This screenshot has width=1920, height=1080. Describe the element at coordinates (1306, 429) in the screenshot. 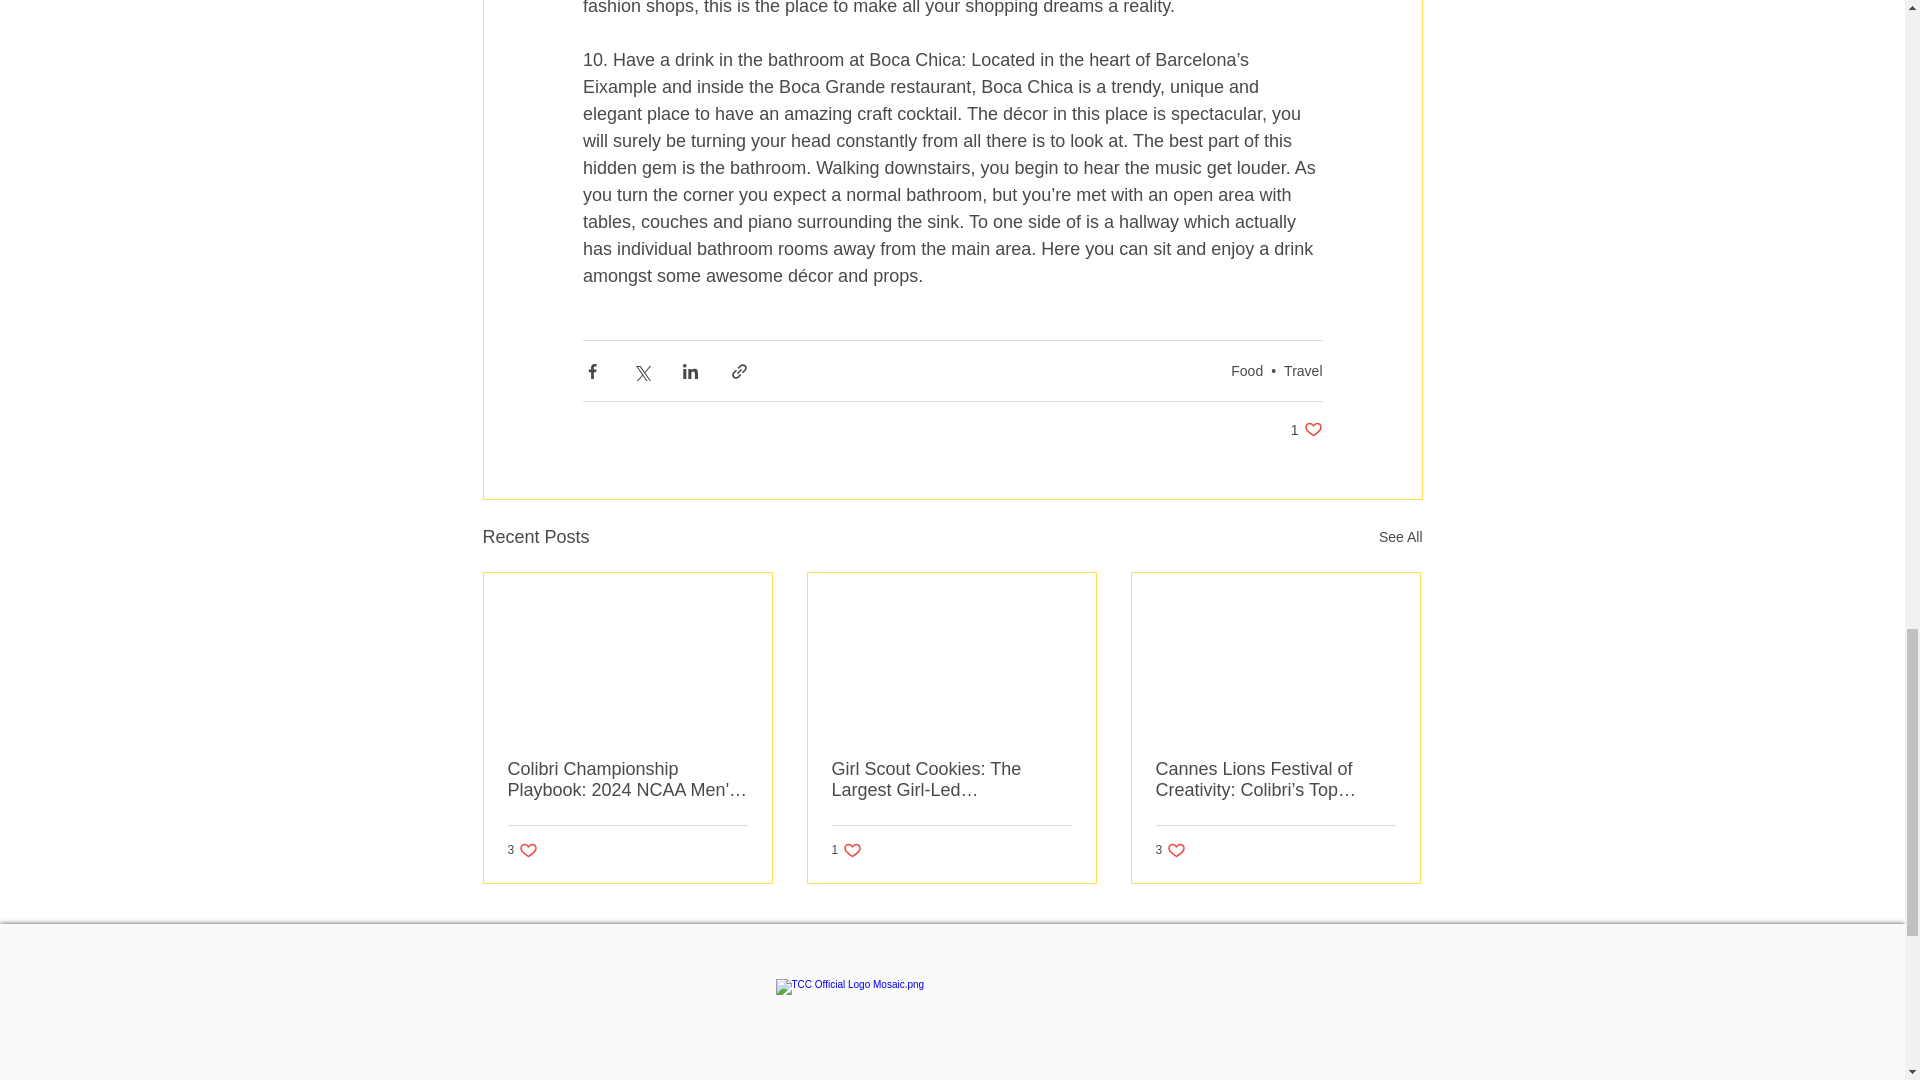

I see `Food` at that location.